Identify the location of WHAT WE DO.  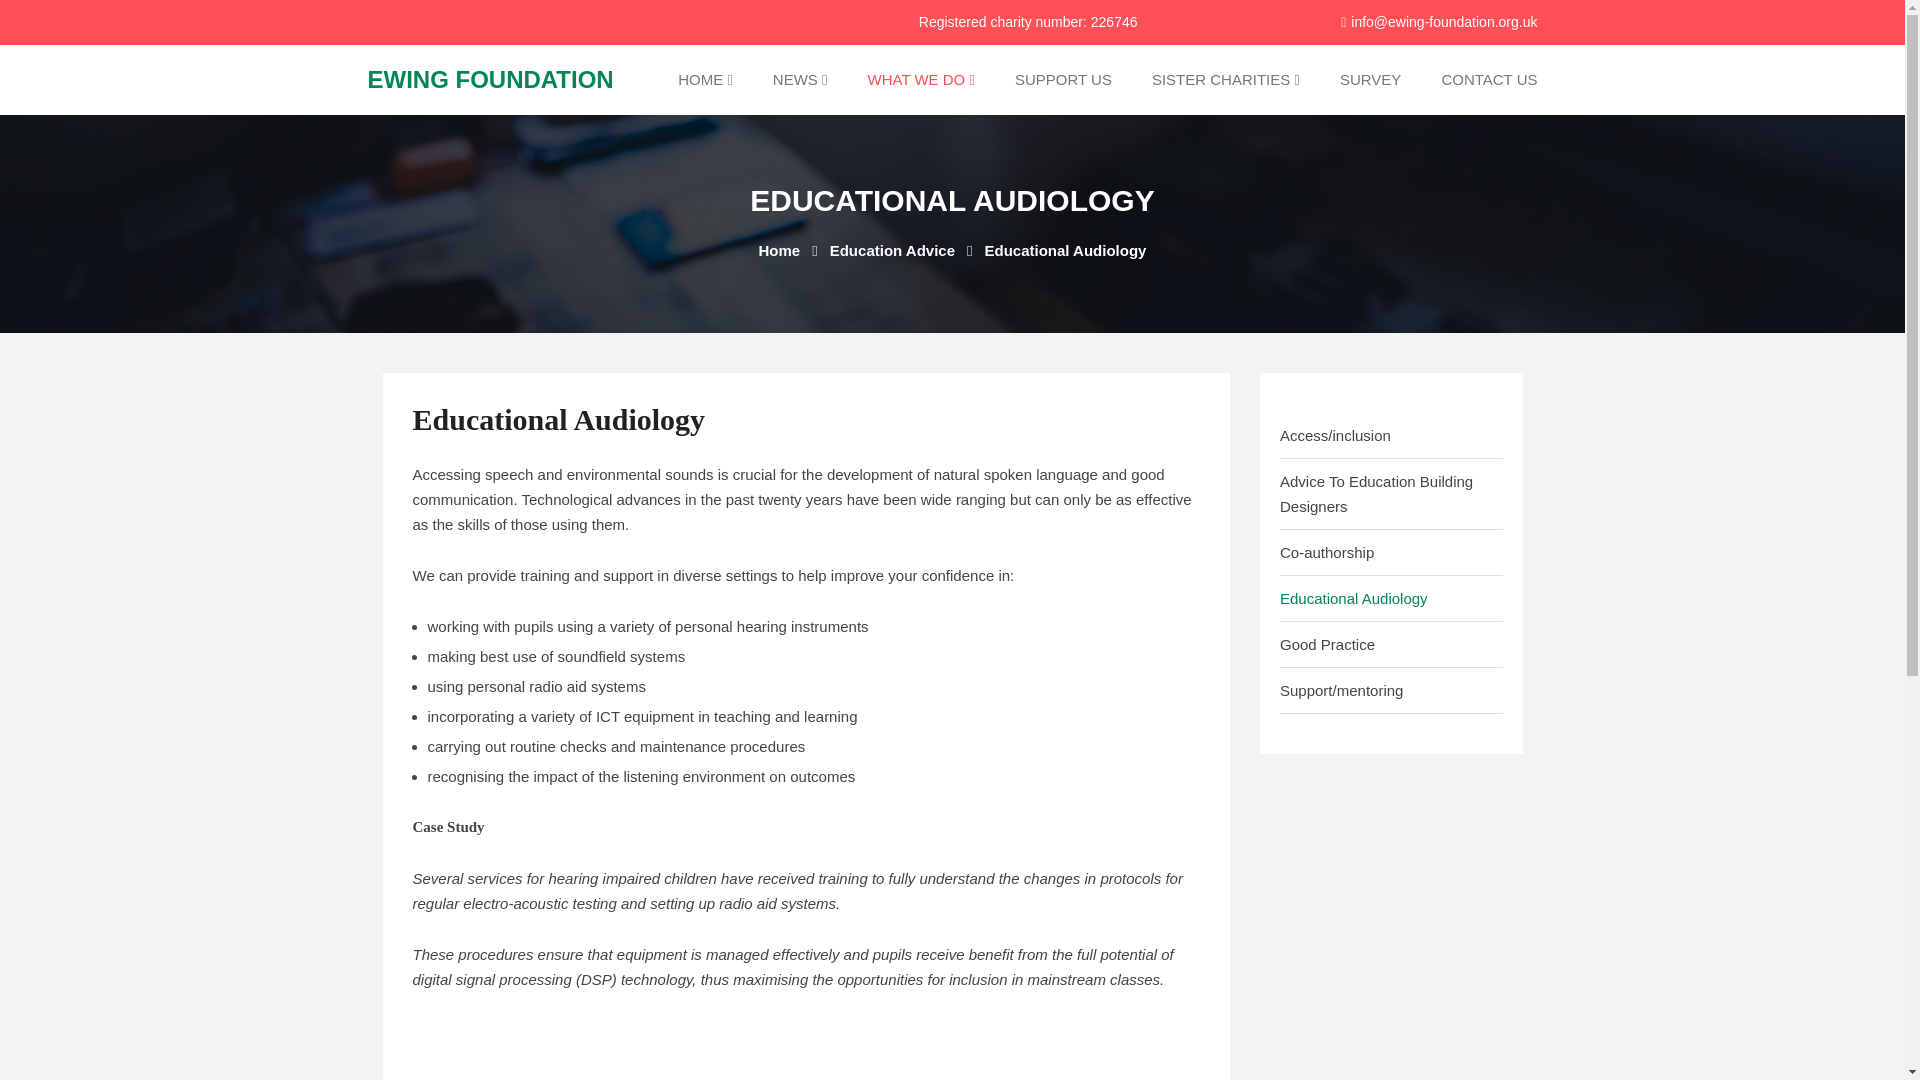
(921, 80).